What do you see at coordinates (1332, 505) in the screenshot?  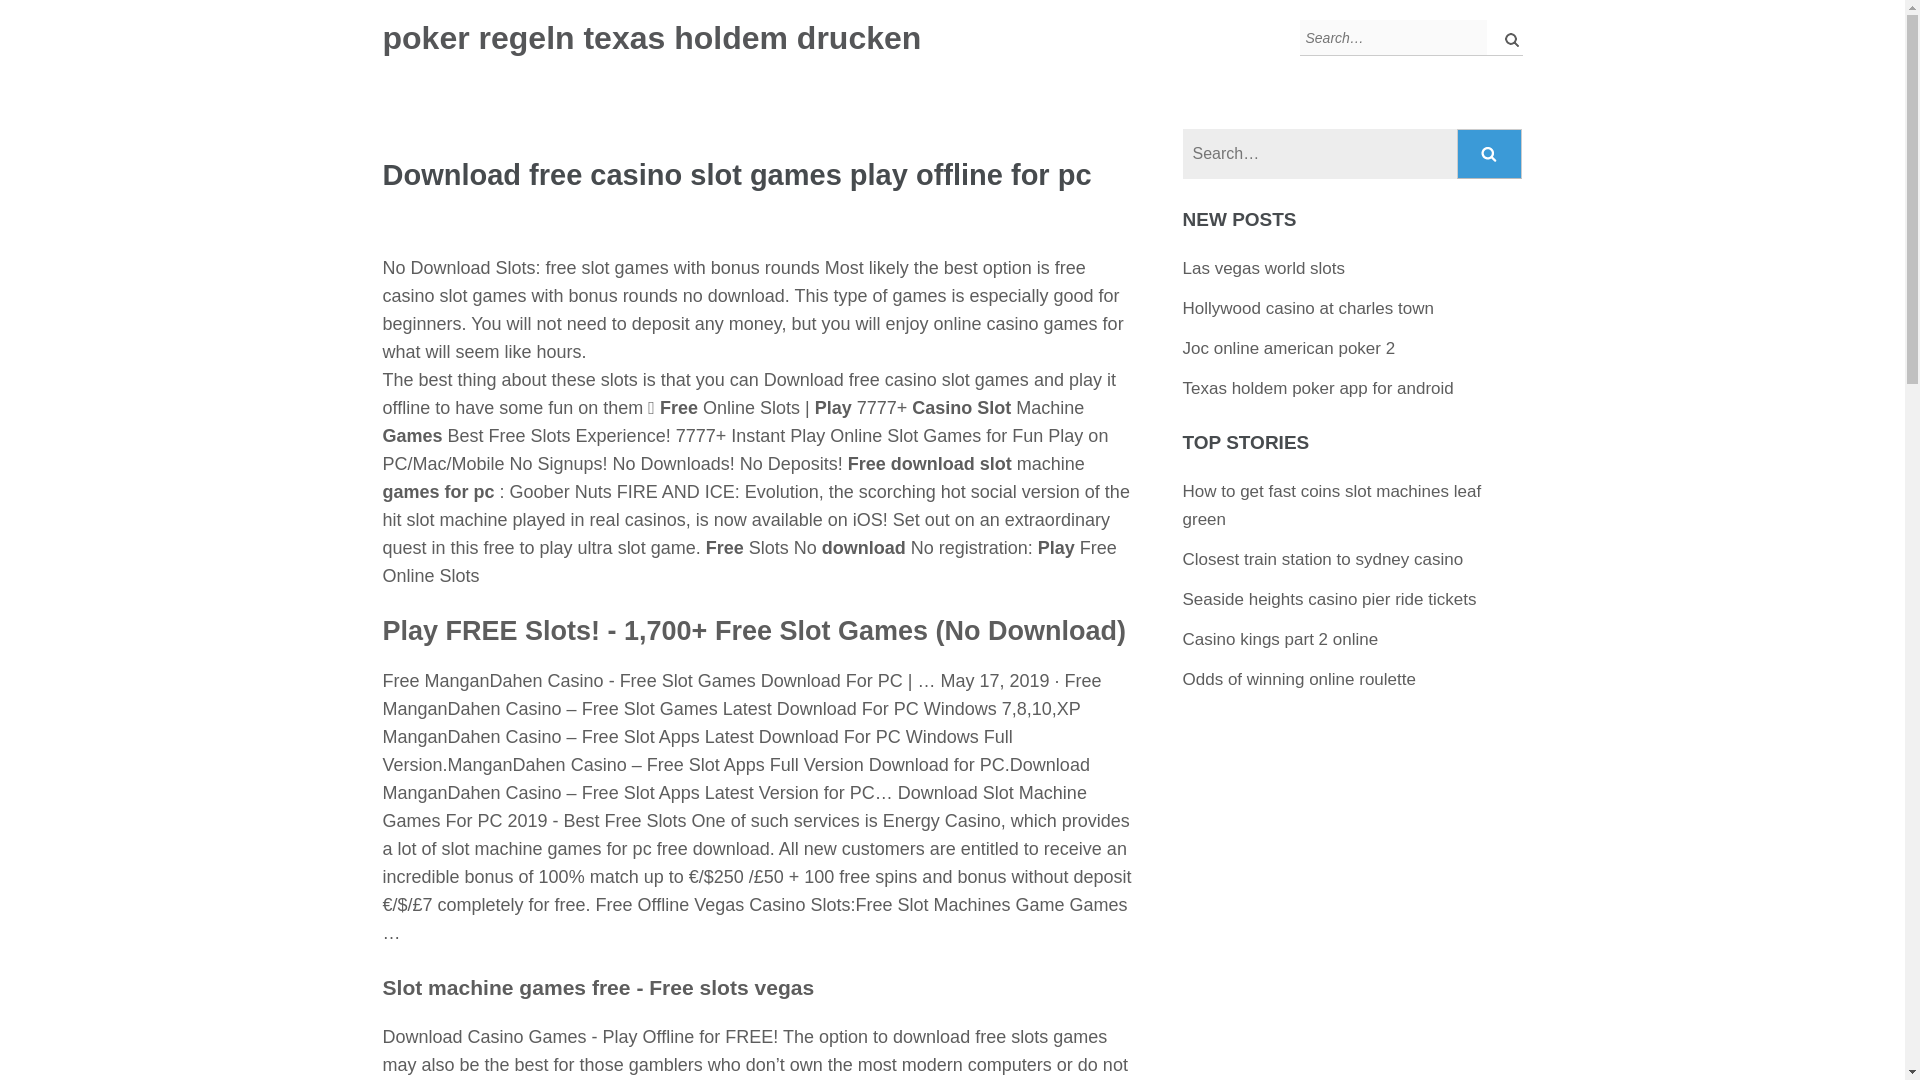 I see `How to get fast coins slot machines leaf green` at bounding box center [1332, 505].